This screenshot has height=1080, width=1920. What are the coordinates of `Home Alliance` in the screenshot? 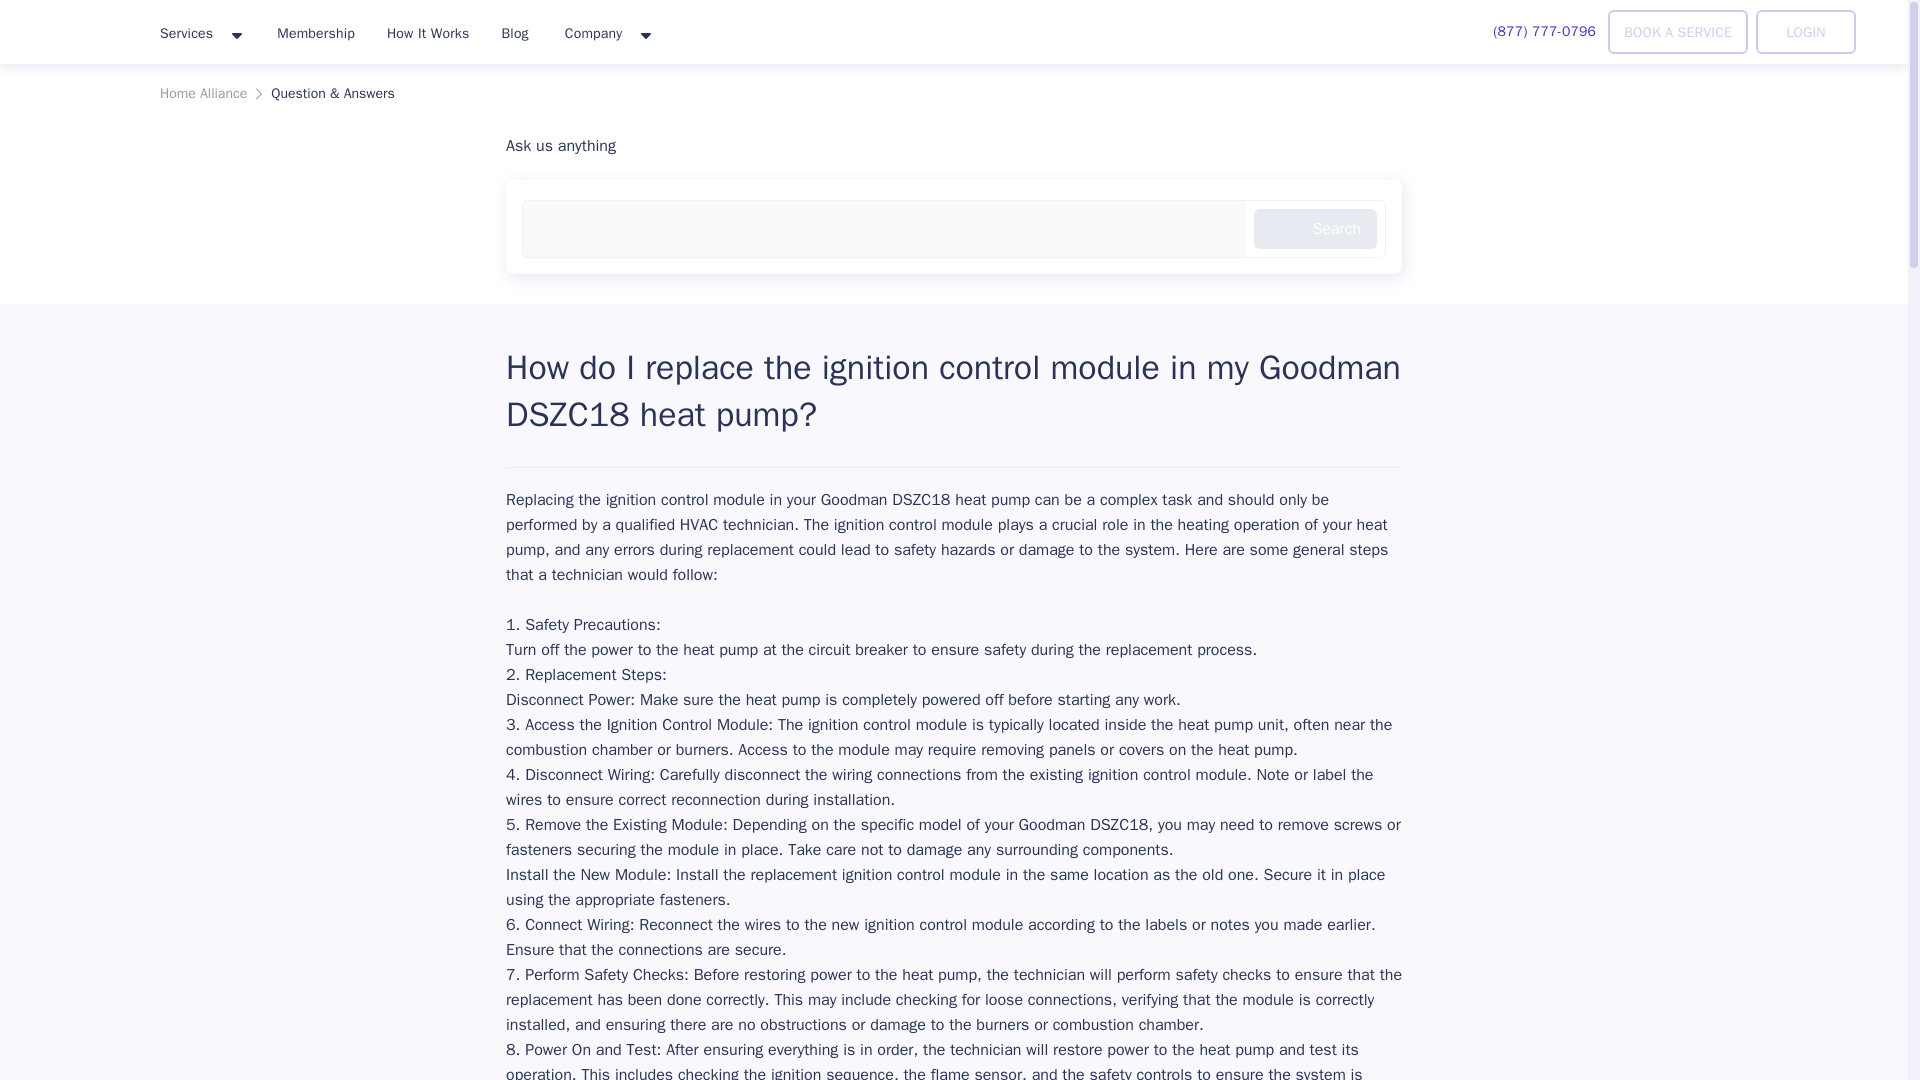 It's located at (203, 94).